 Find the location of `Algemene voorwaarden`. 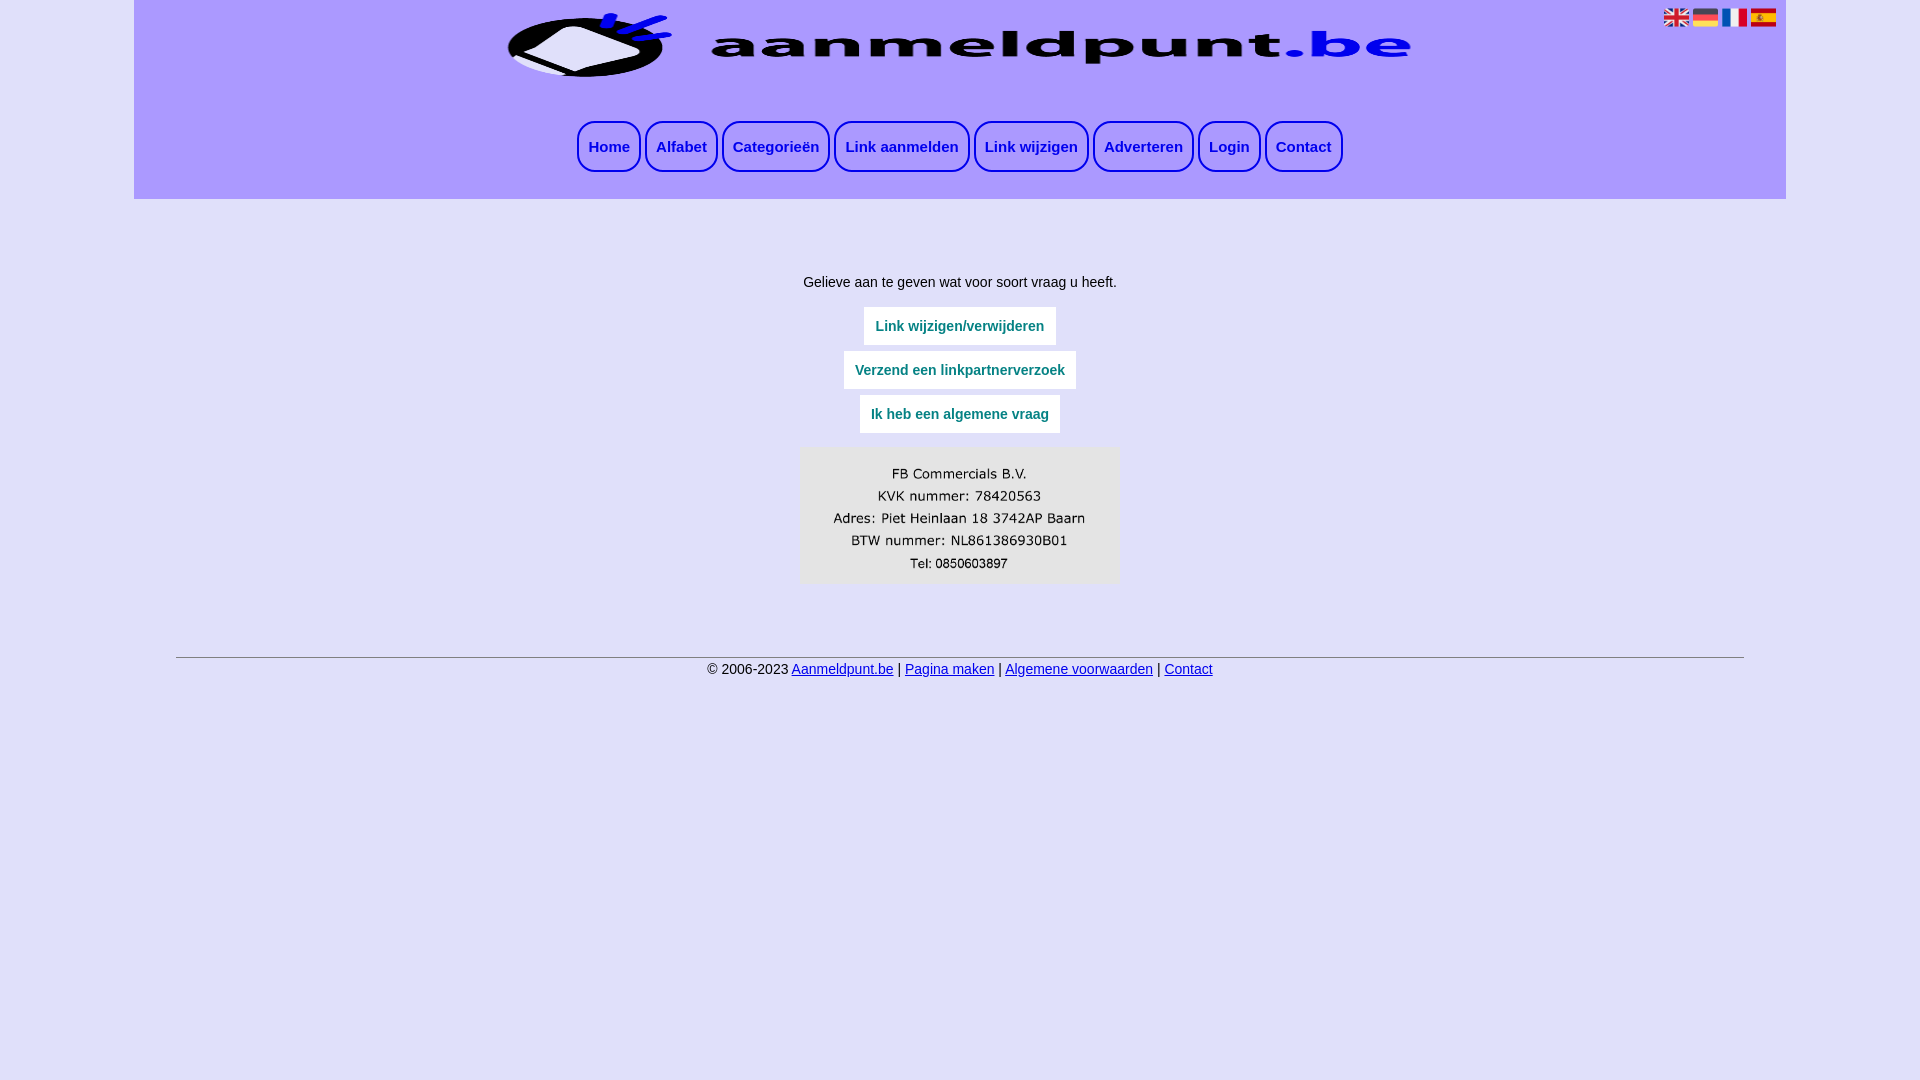

Algemene voorwaarden is located at coordinates (1079, 669).